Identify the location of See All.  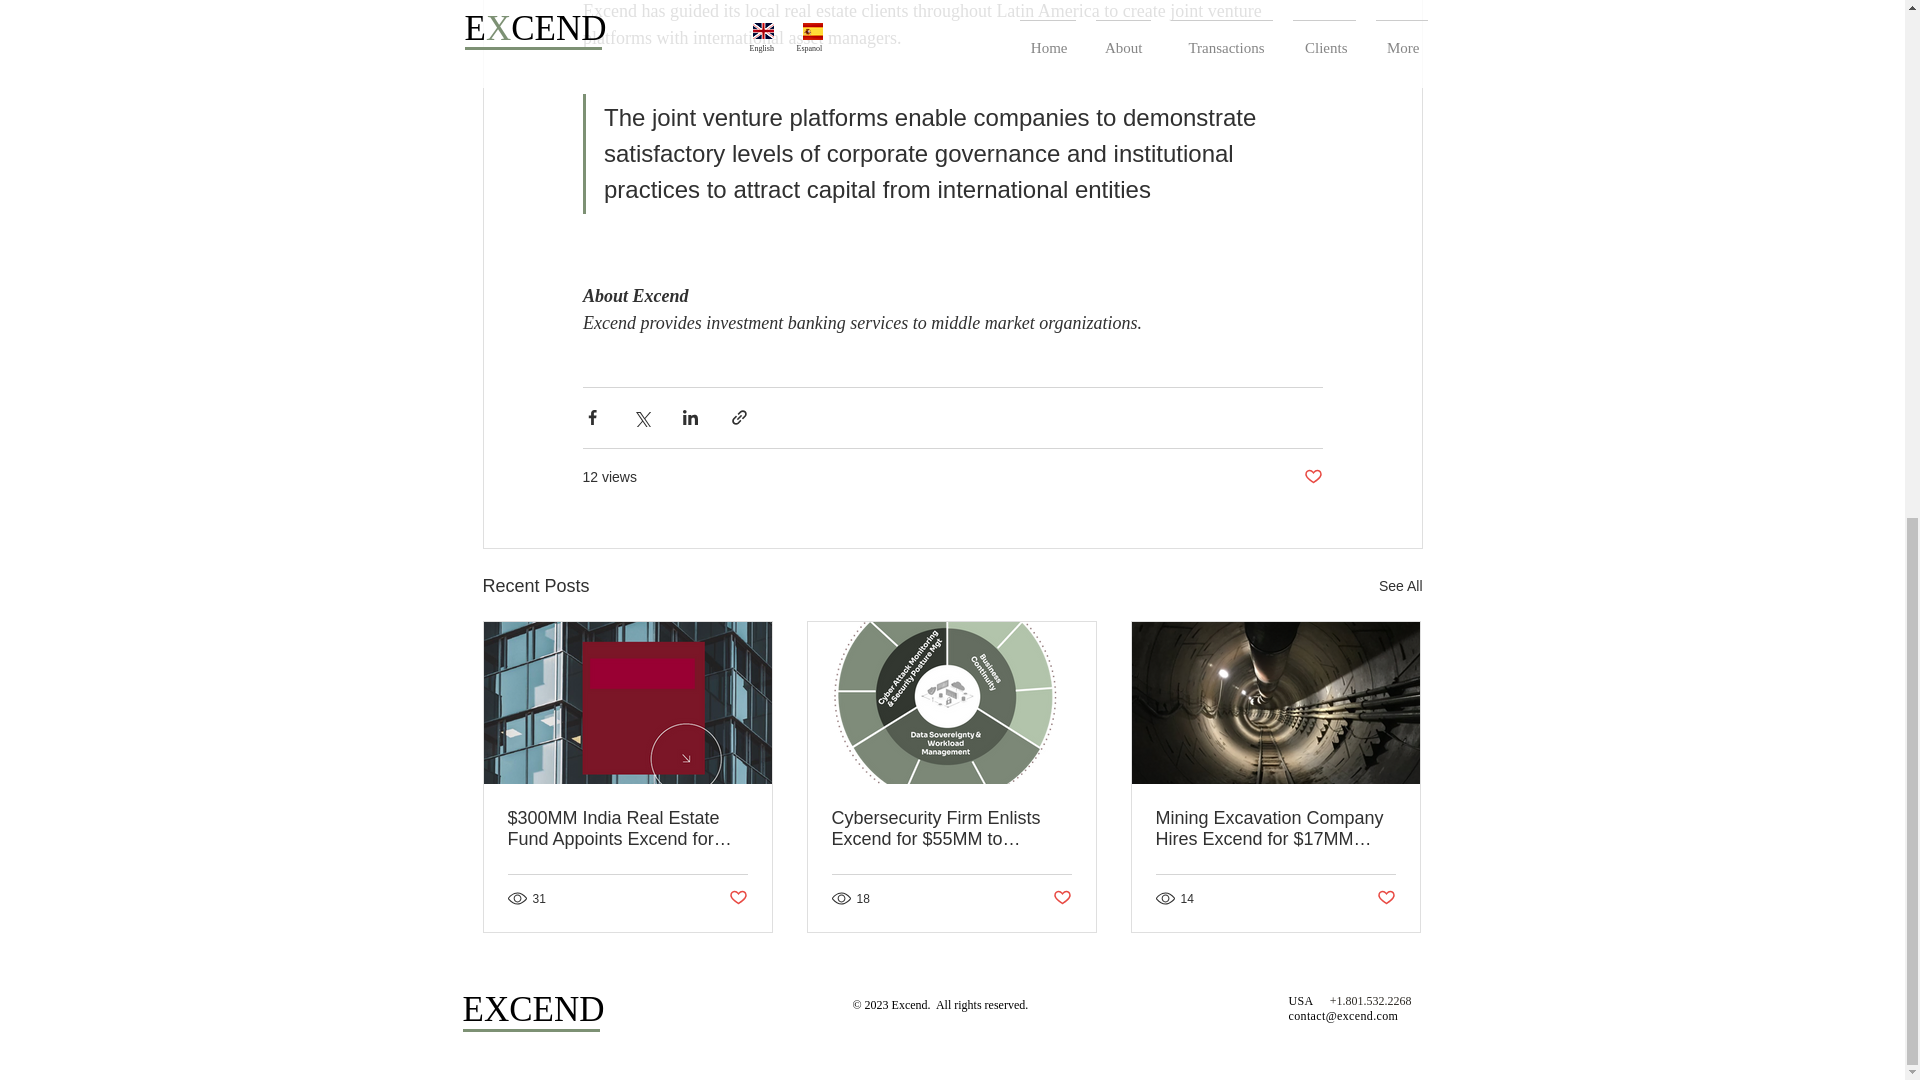
(1400, 586).